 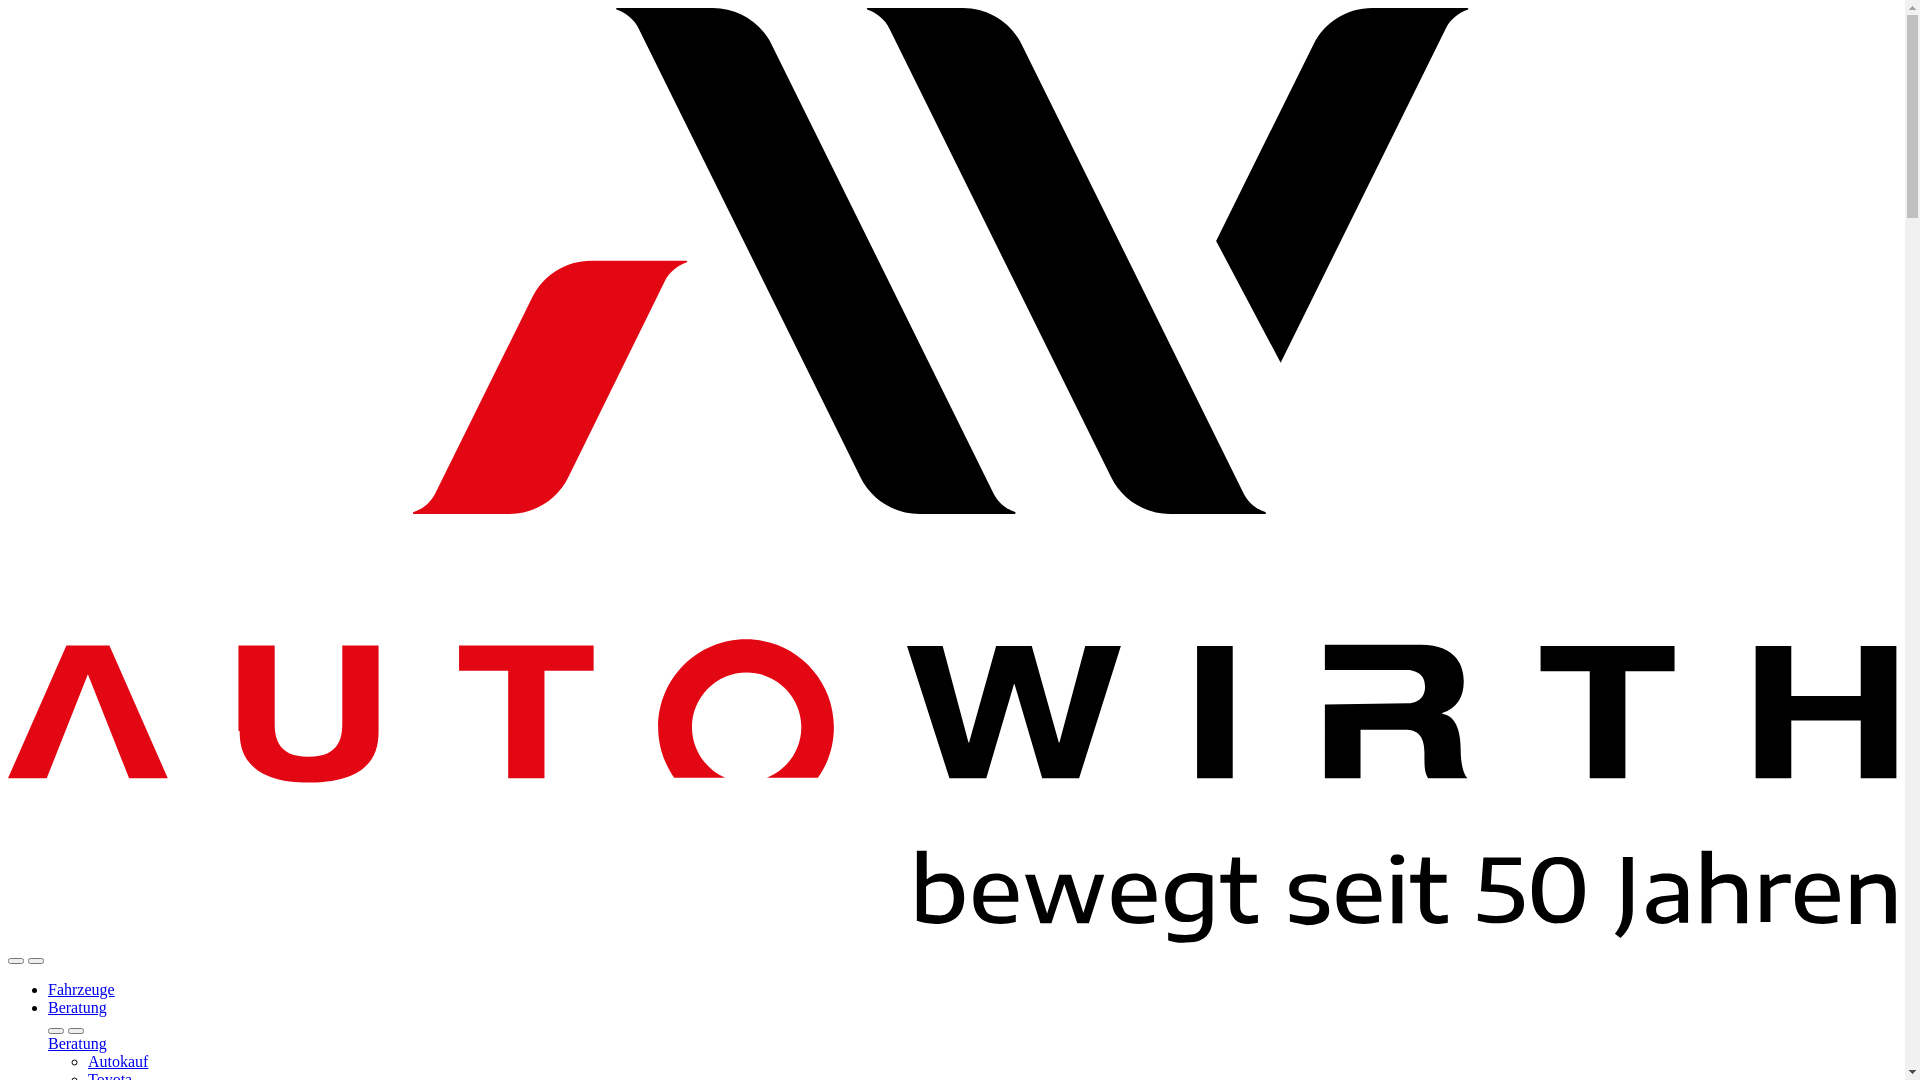 I want to click on Beratung, so click(x=78, y=1008).